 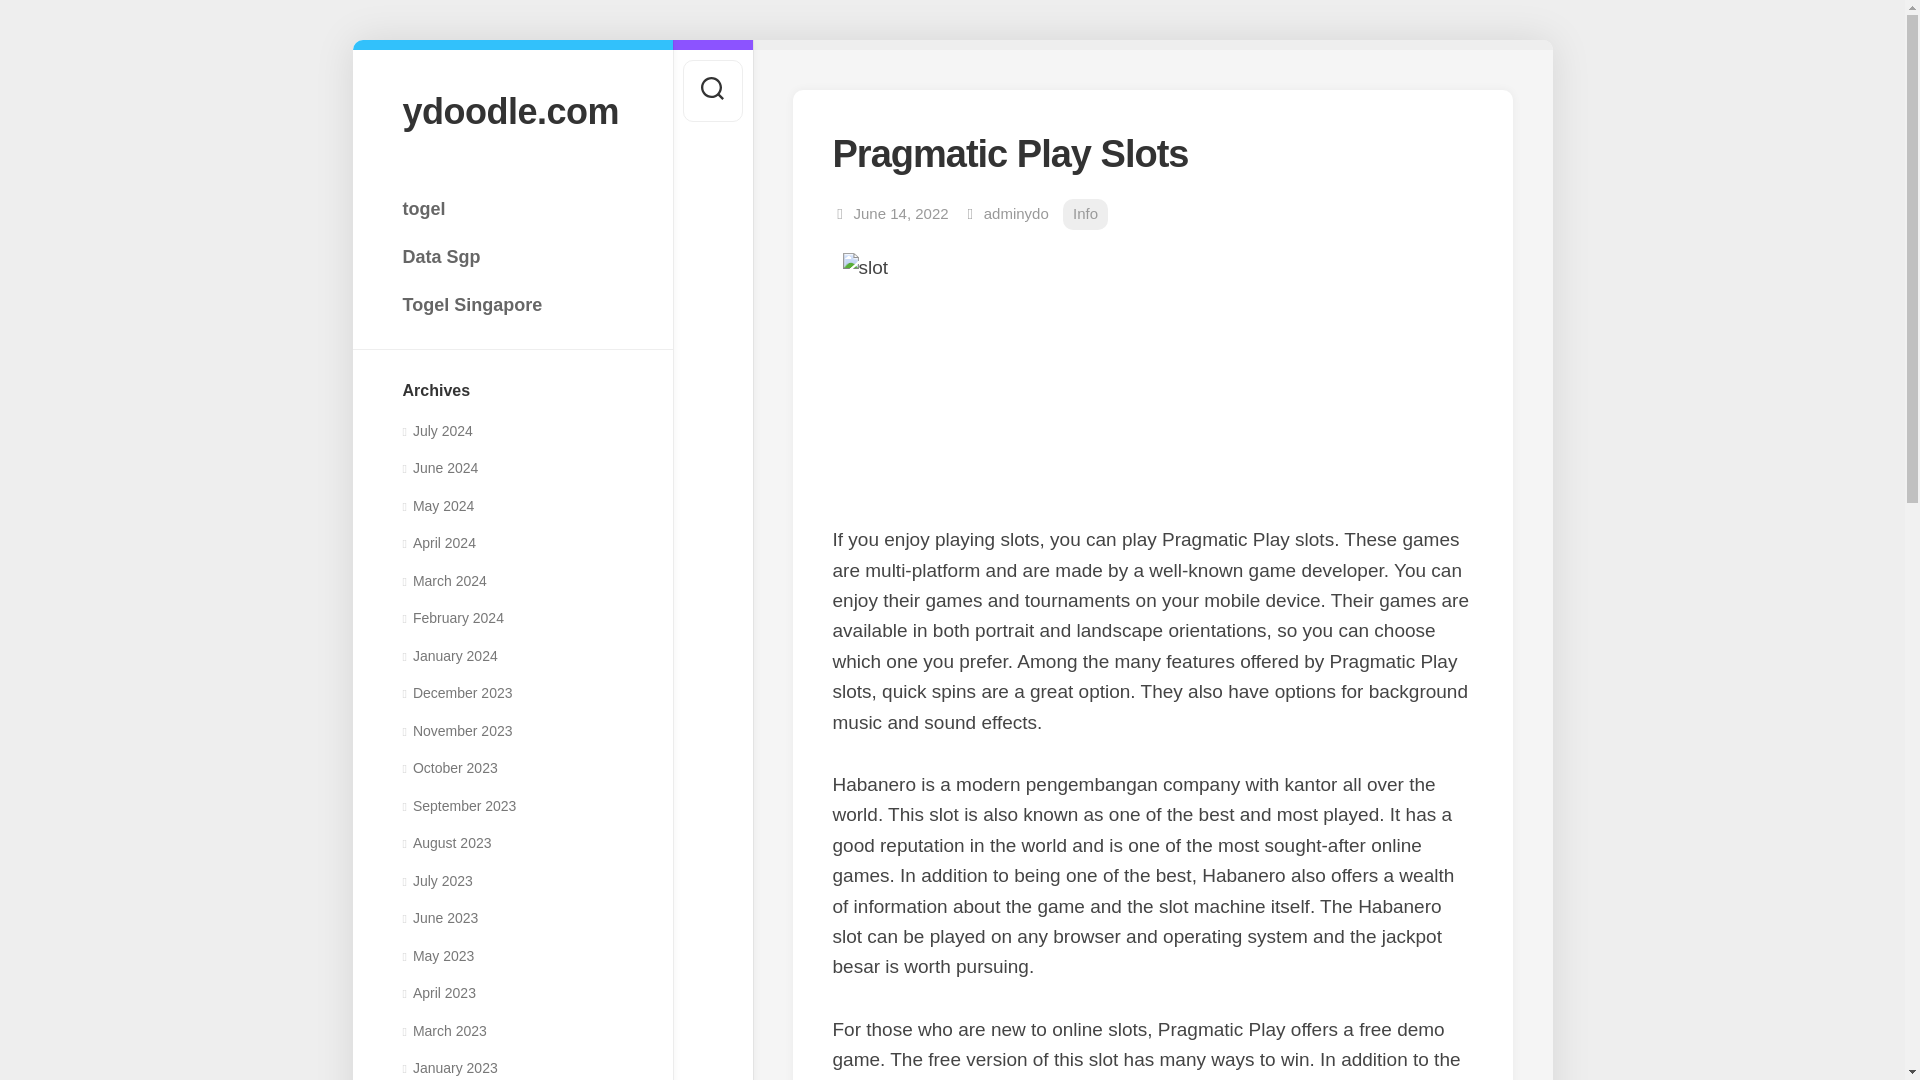 What do you see at coordinates (456, 692) in the screenshot?
I see `December 2023` at bounding box center [456, 692].